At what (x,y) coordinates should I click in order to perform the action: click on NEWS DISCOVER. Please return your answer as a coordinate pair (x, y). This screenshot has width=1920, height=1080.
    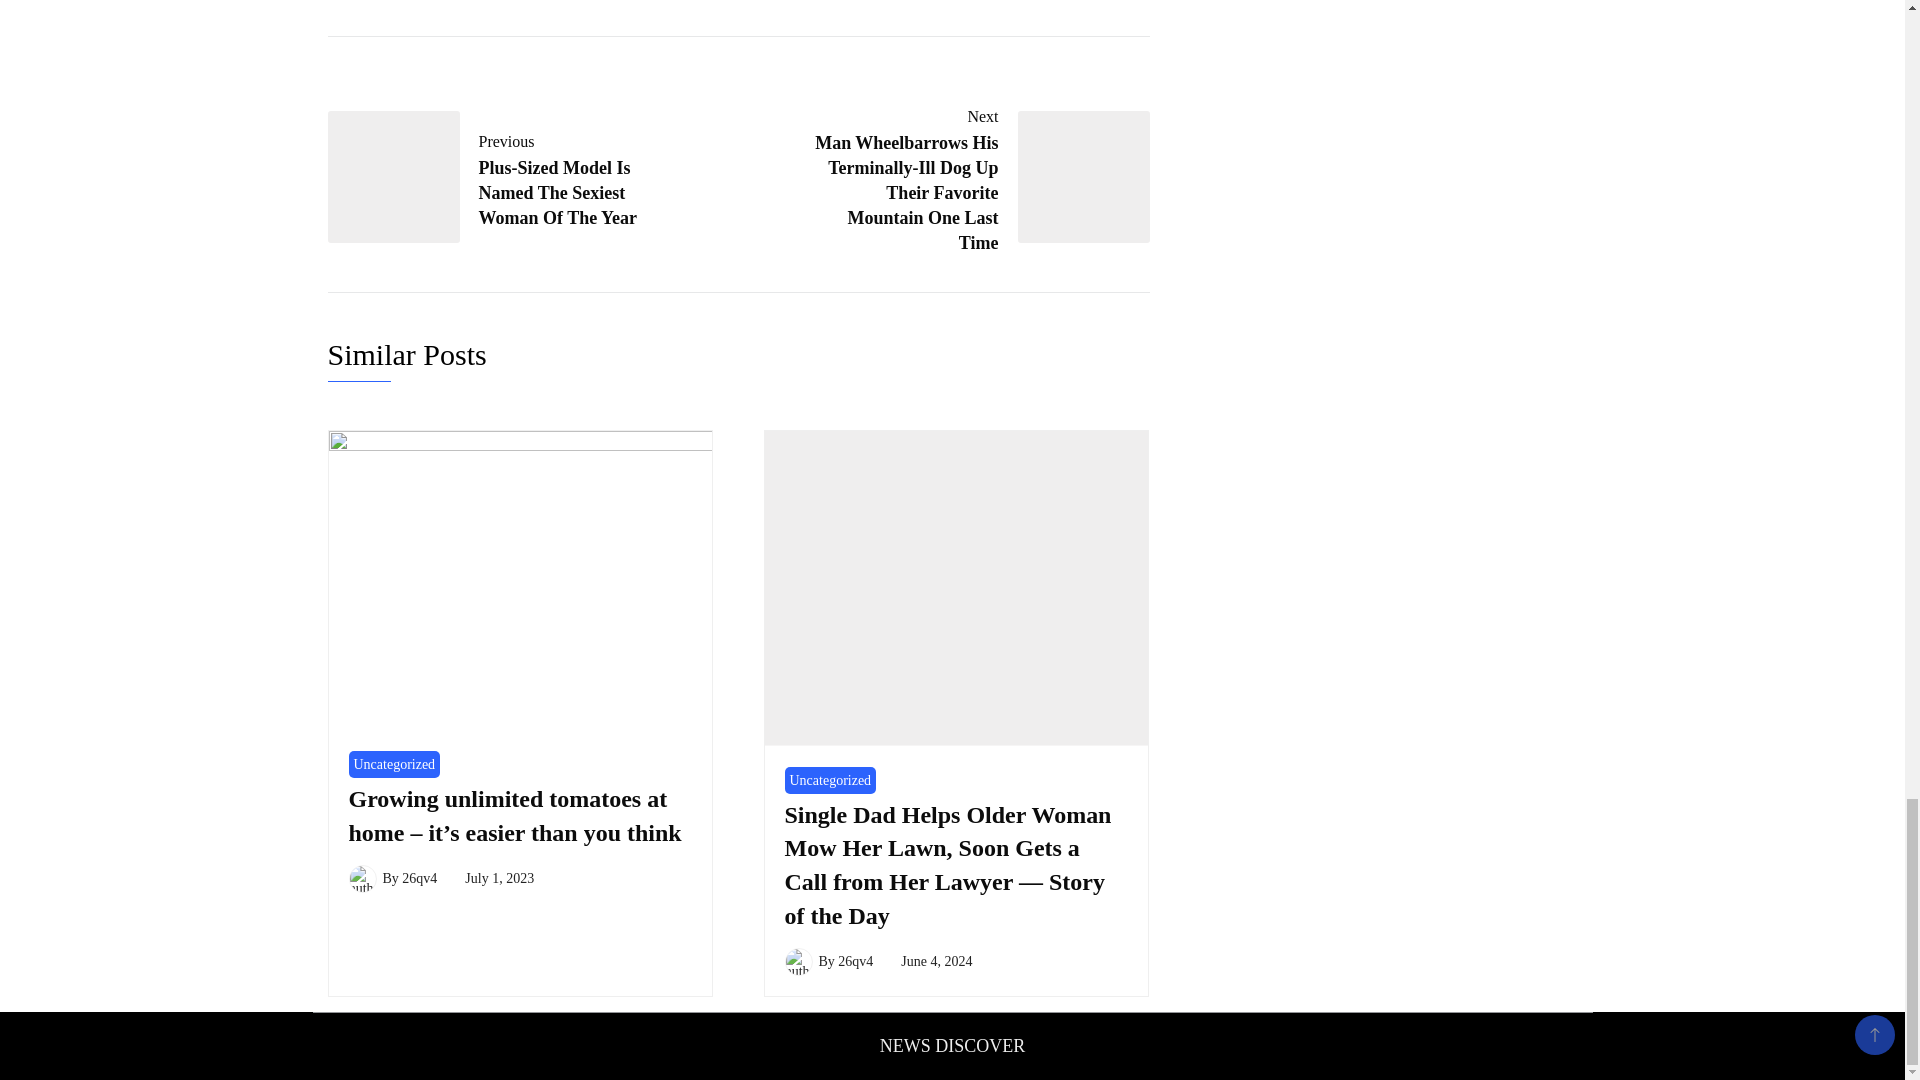
    Looking at the image, I should click on (952, 1046).